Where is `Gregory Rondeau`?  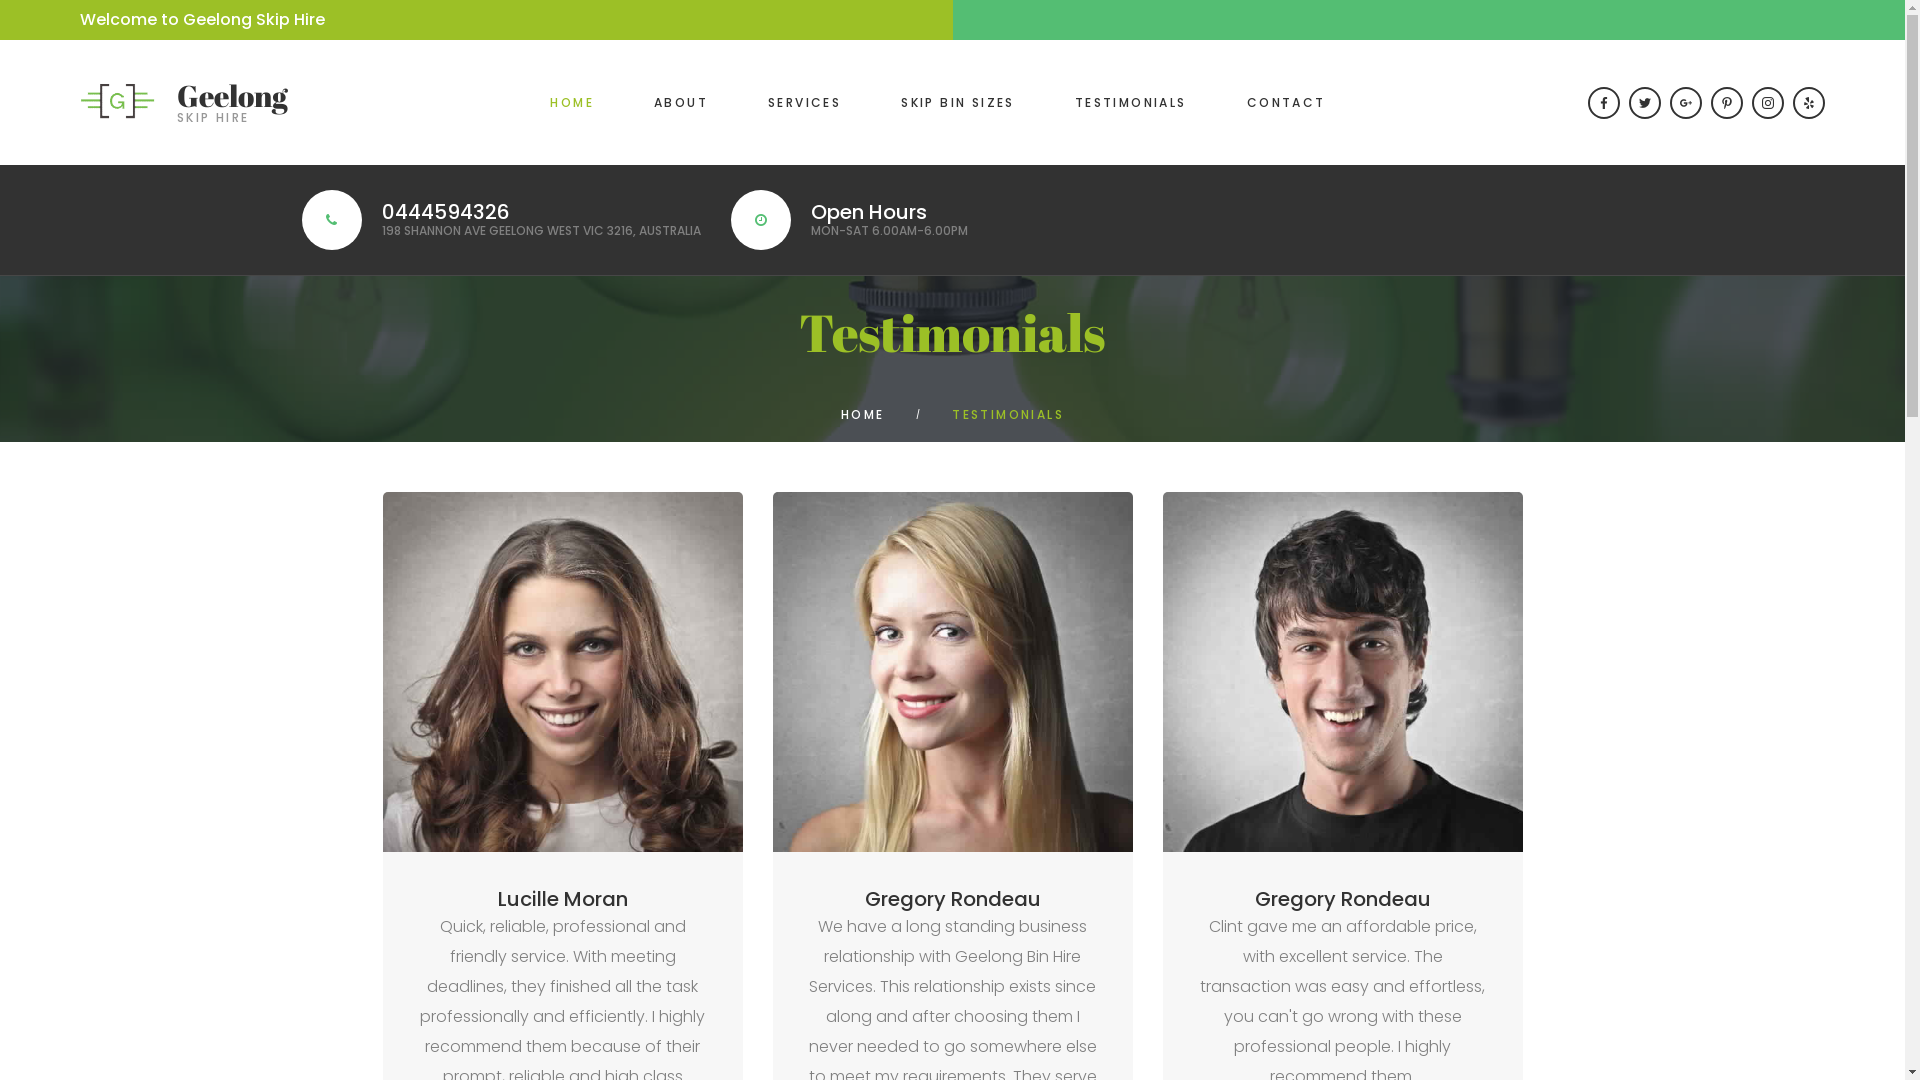
Gregory Rondeau is located at coordinates (1342, 899).